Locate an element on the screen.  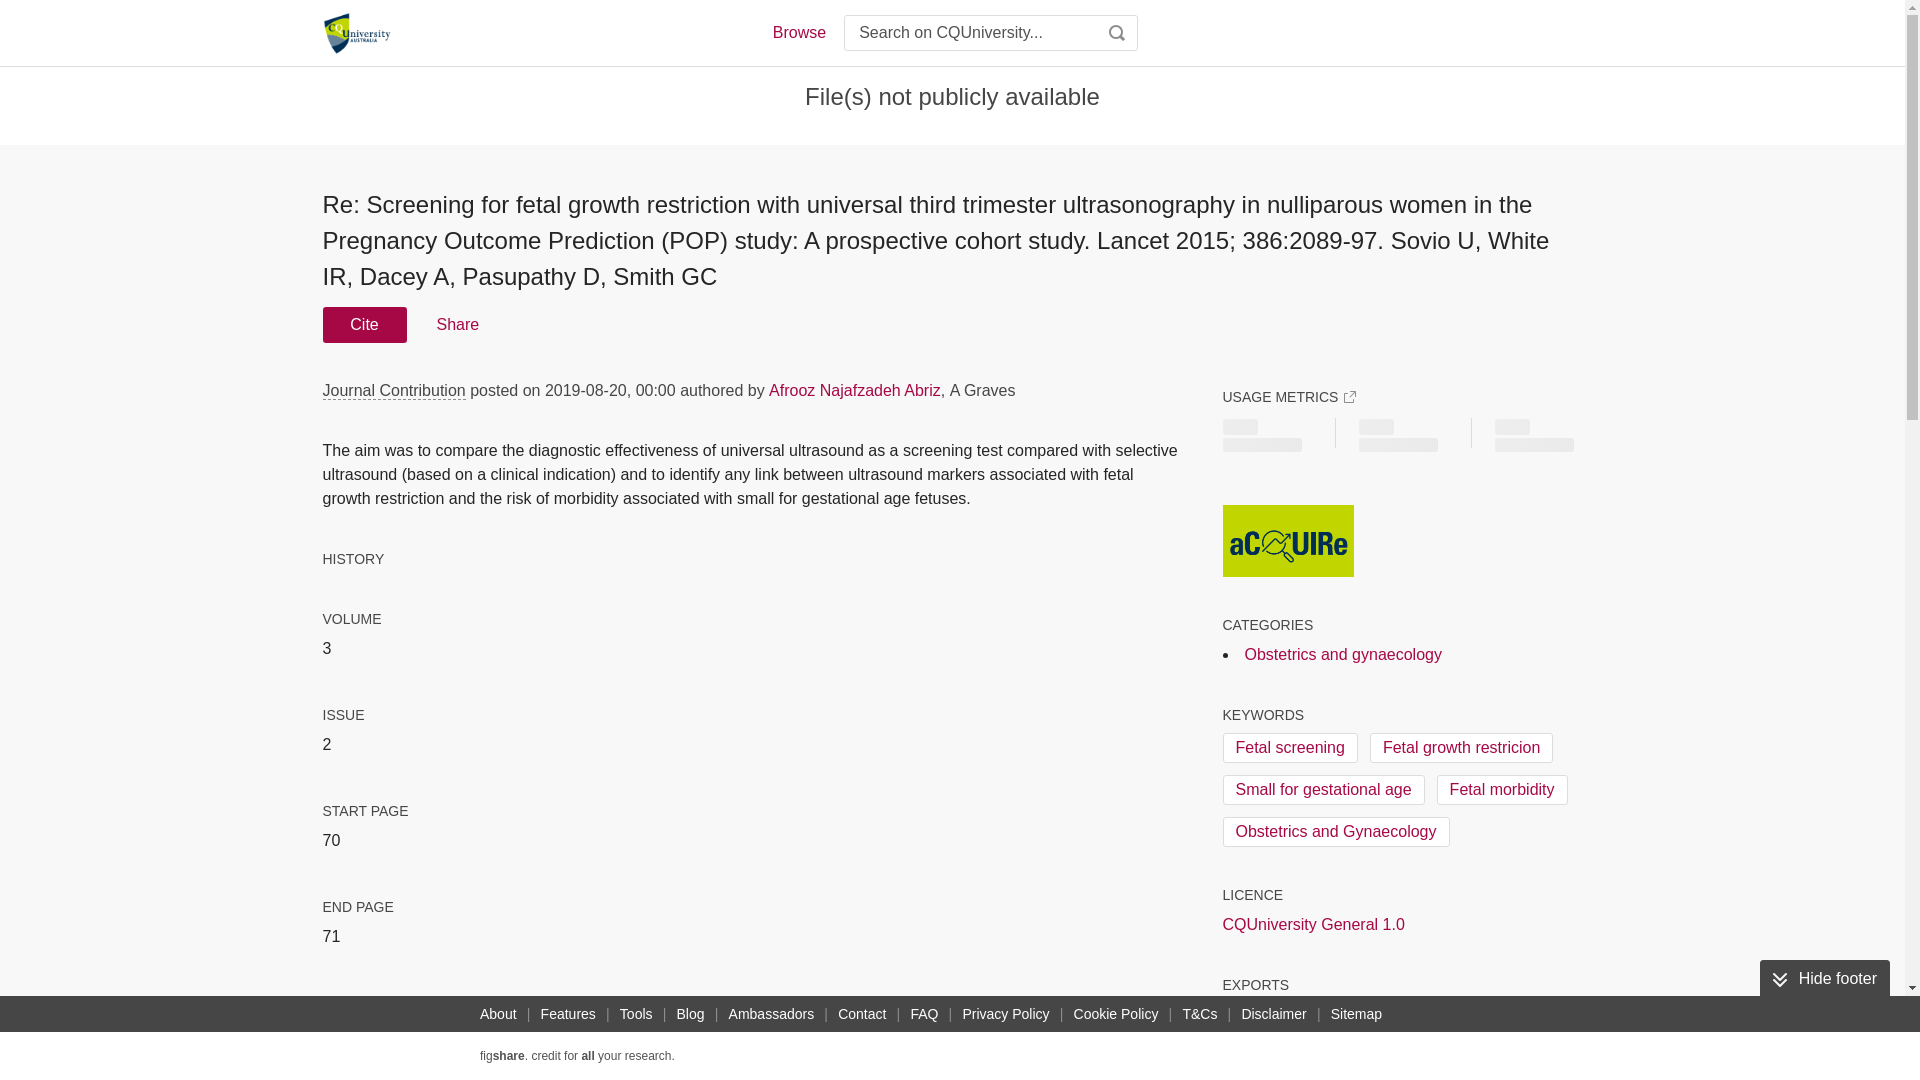
About is located at coordinates (498, 1014).